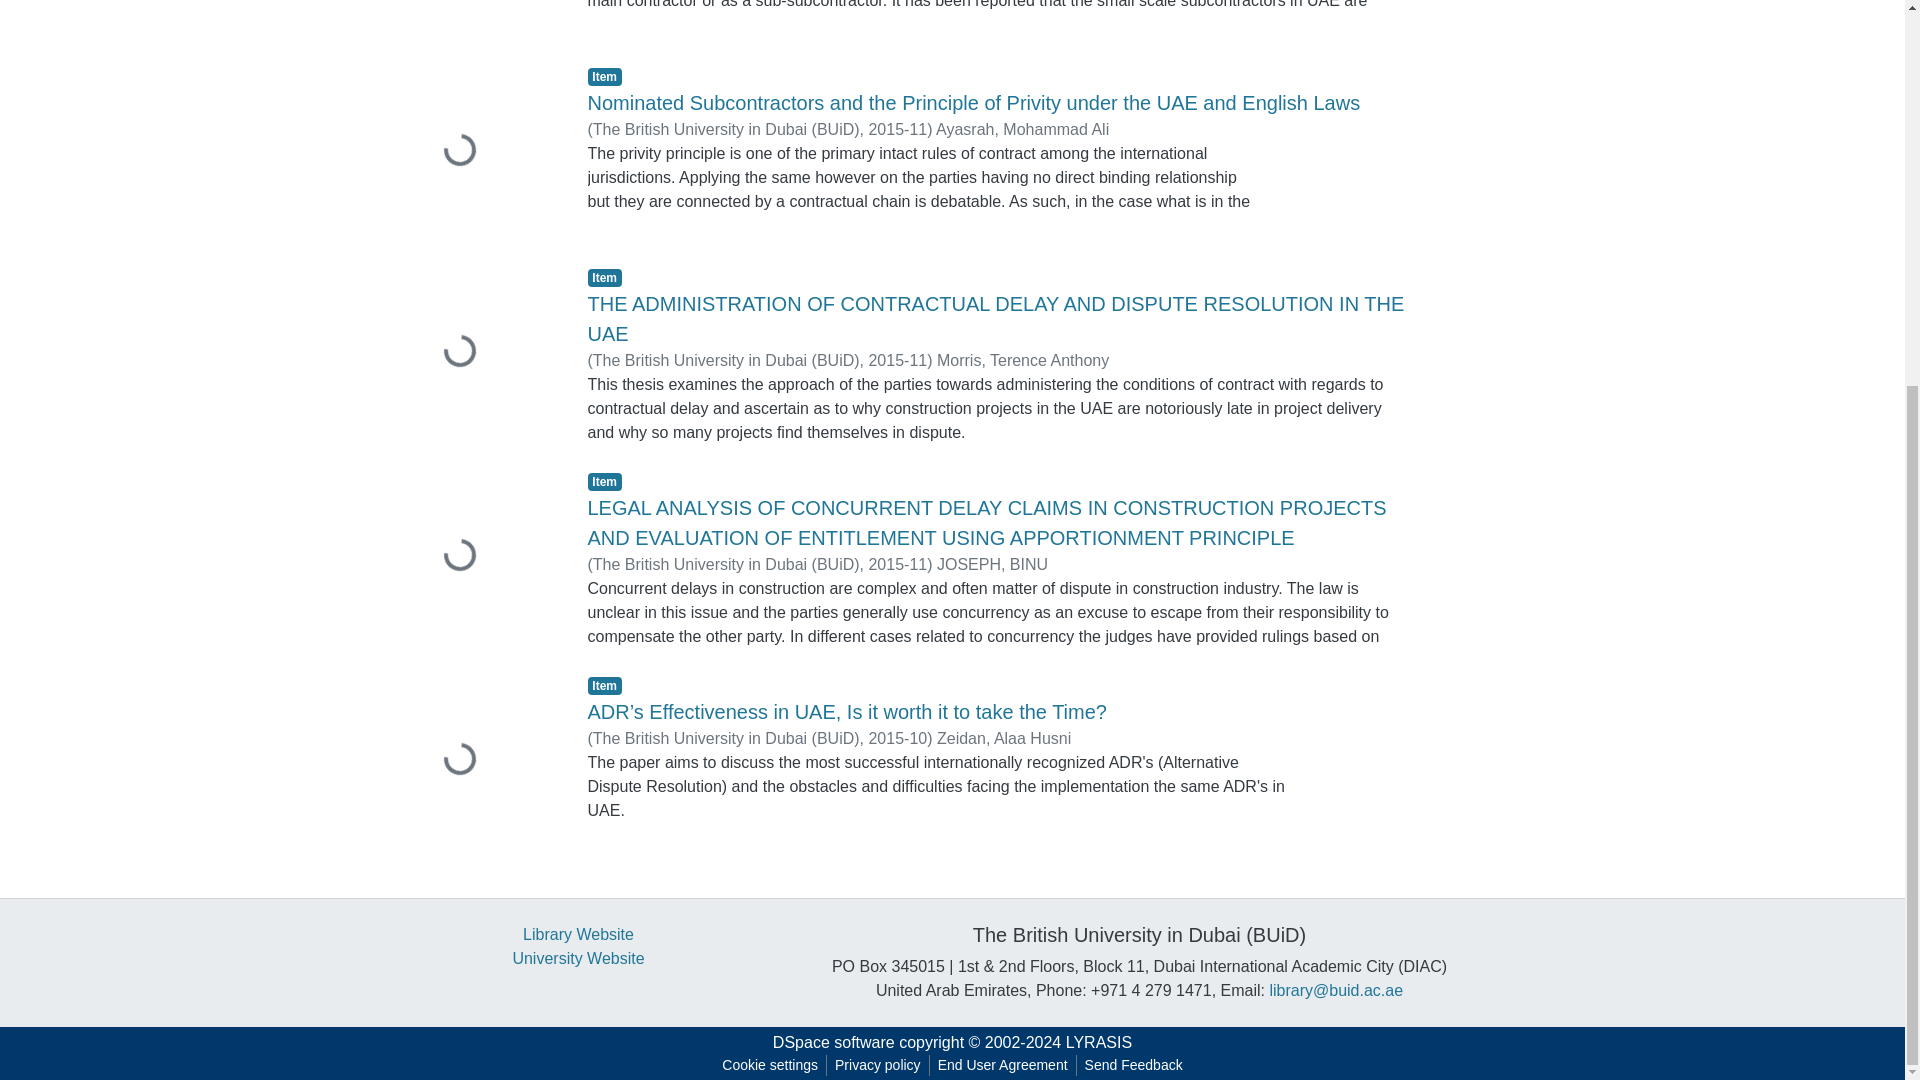  What do you see at coordinates (478, 20) in the screenshot?
I see `Loading...` at bounding box center [478, 20].